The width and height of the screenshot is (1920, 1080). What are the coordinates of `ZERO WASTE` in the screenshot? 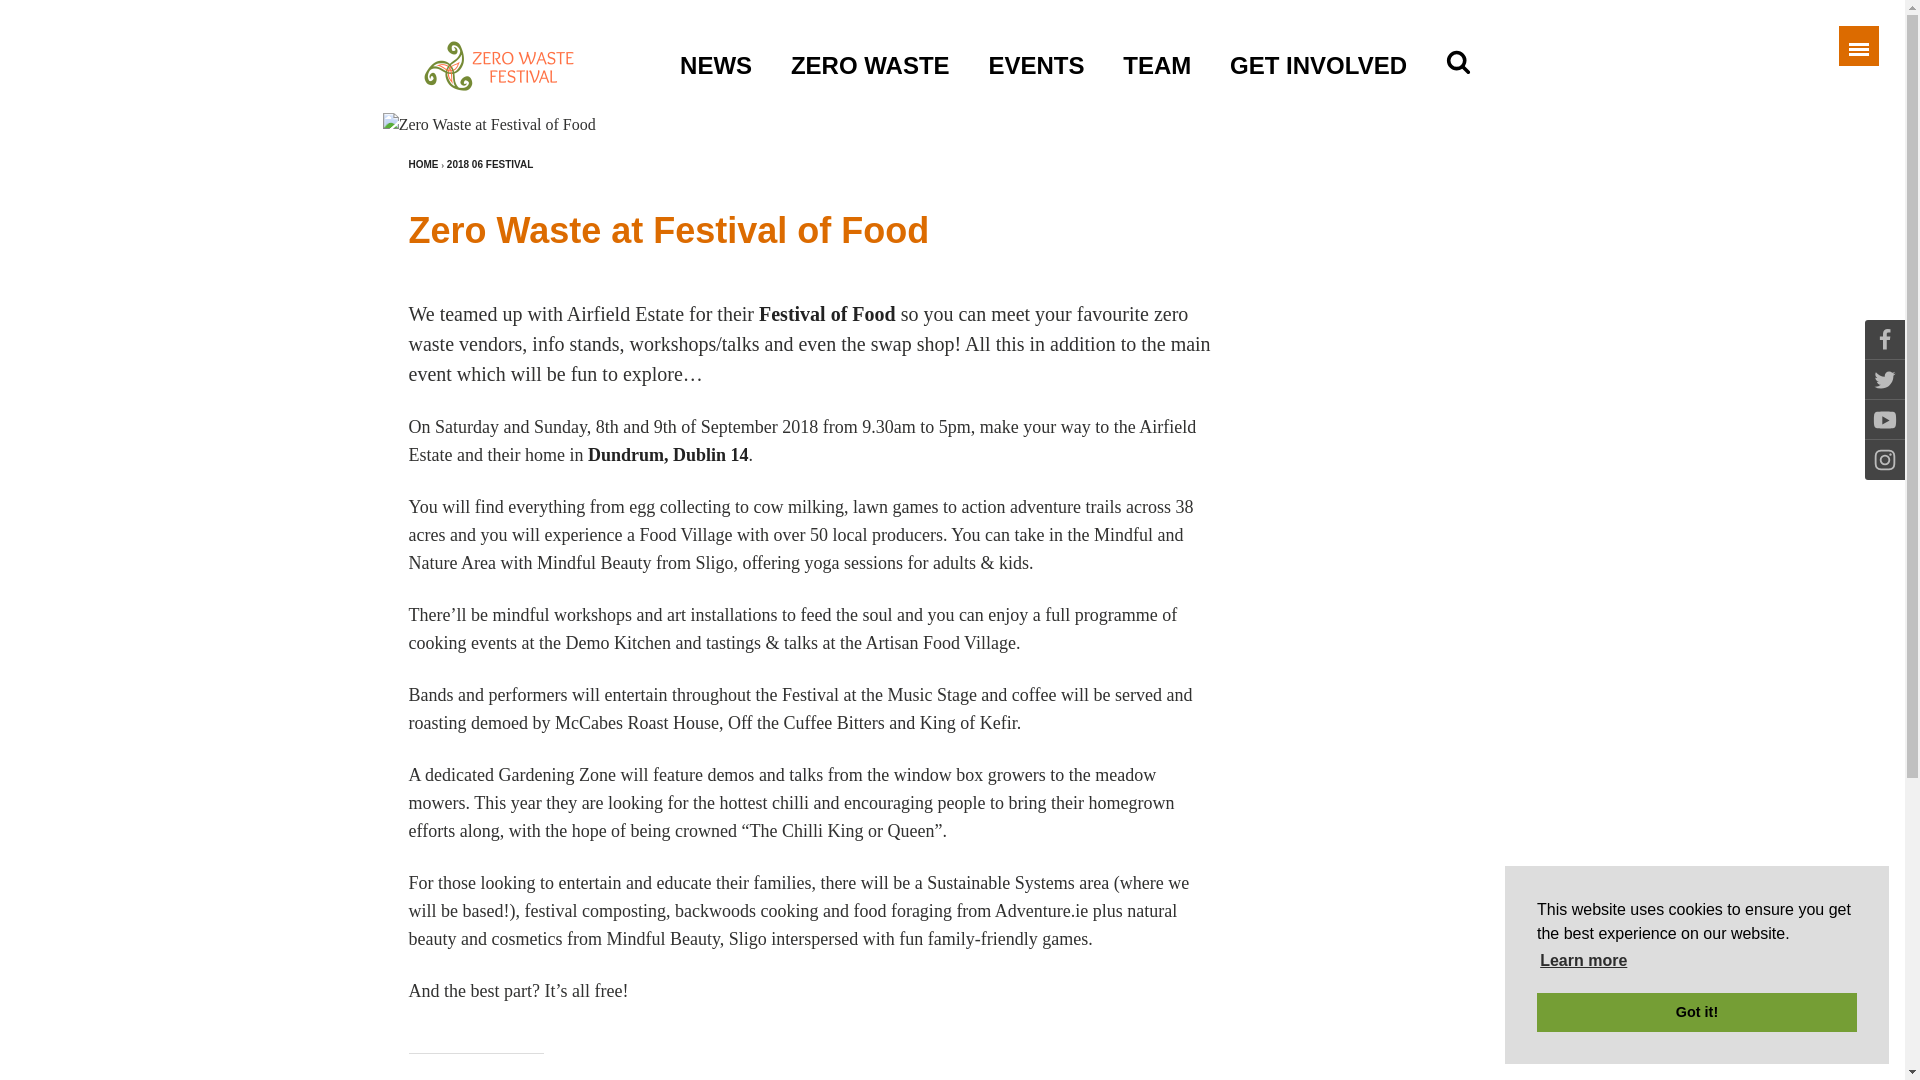 It's located at (870, 45).